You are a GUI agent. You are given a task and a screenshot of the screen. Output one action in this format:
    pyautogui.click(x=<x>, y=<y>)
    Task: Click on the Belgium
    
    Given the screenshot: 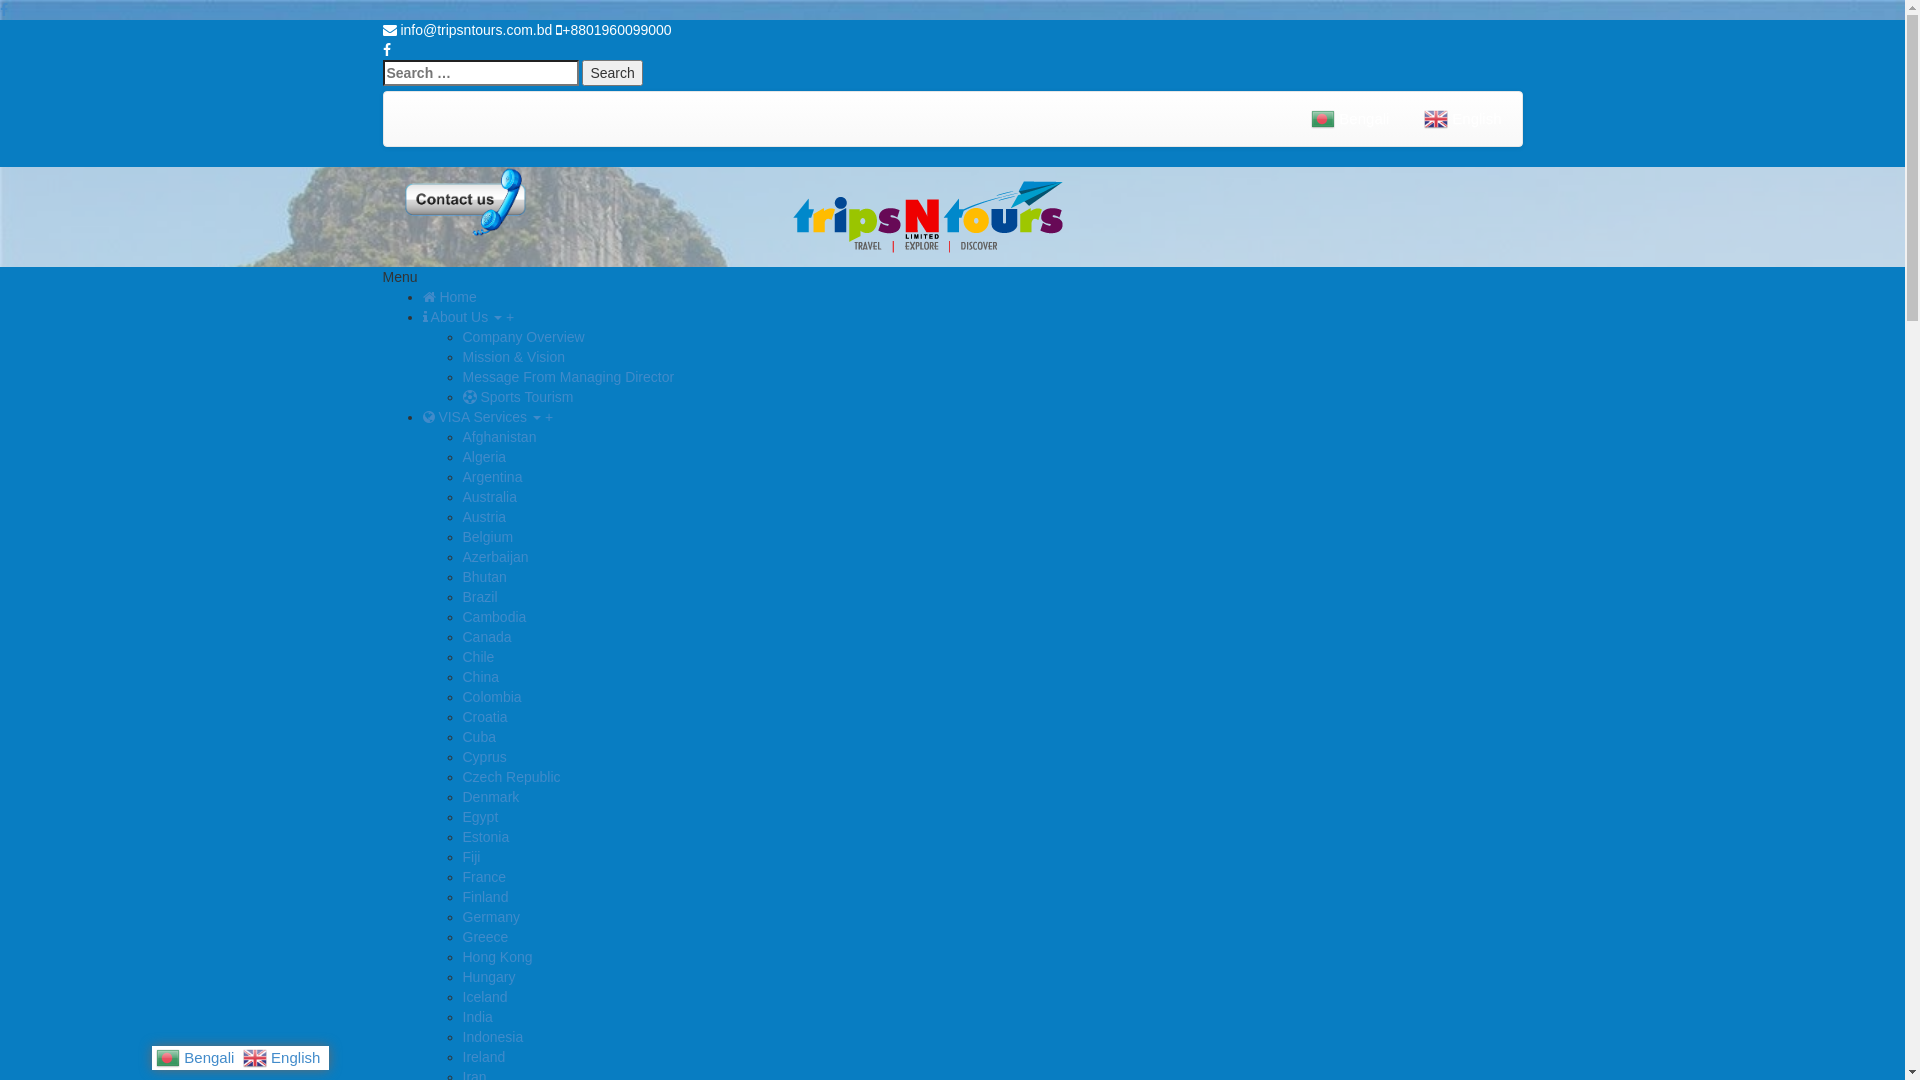 What is the action you would take?
    pyautogui.click(x=488, y=537)
    